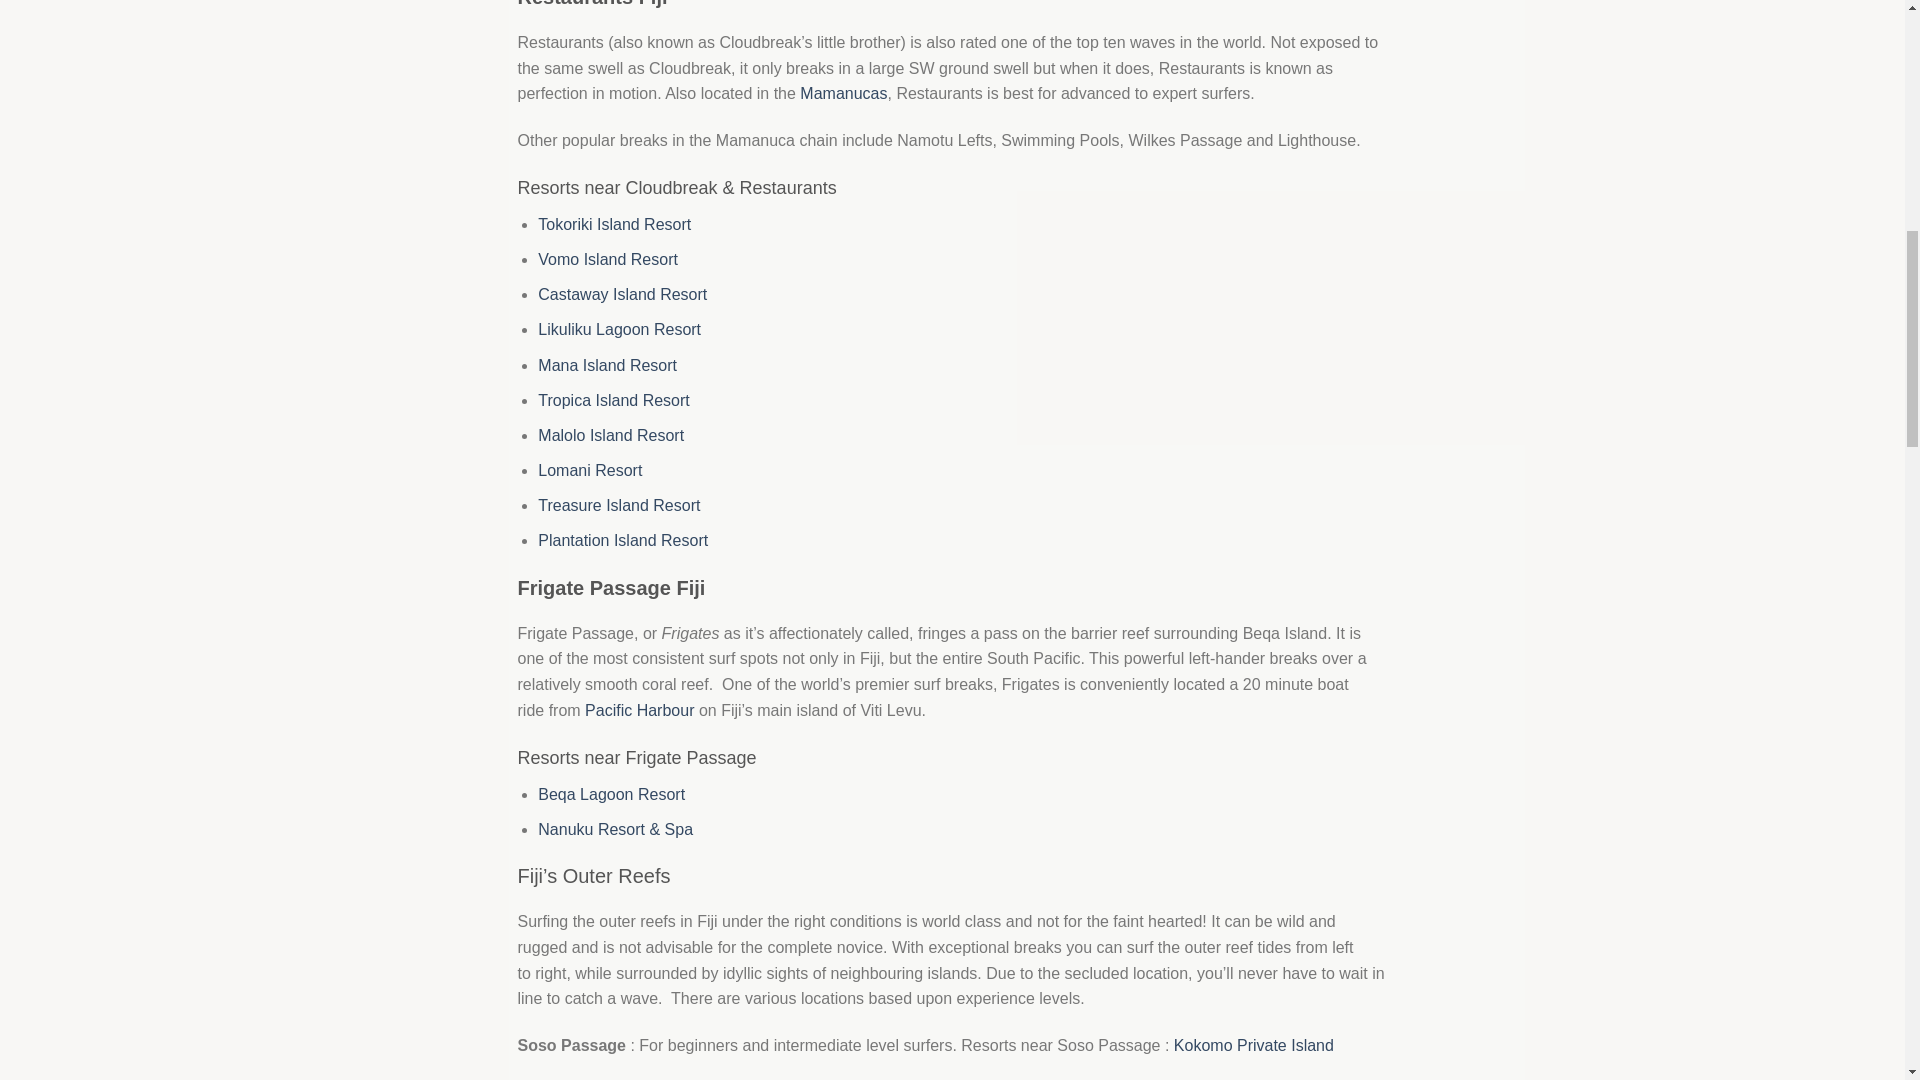  I want to click on Castaway Island Resort, so click(622, 294).